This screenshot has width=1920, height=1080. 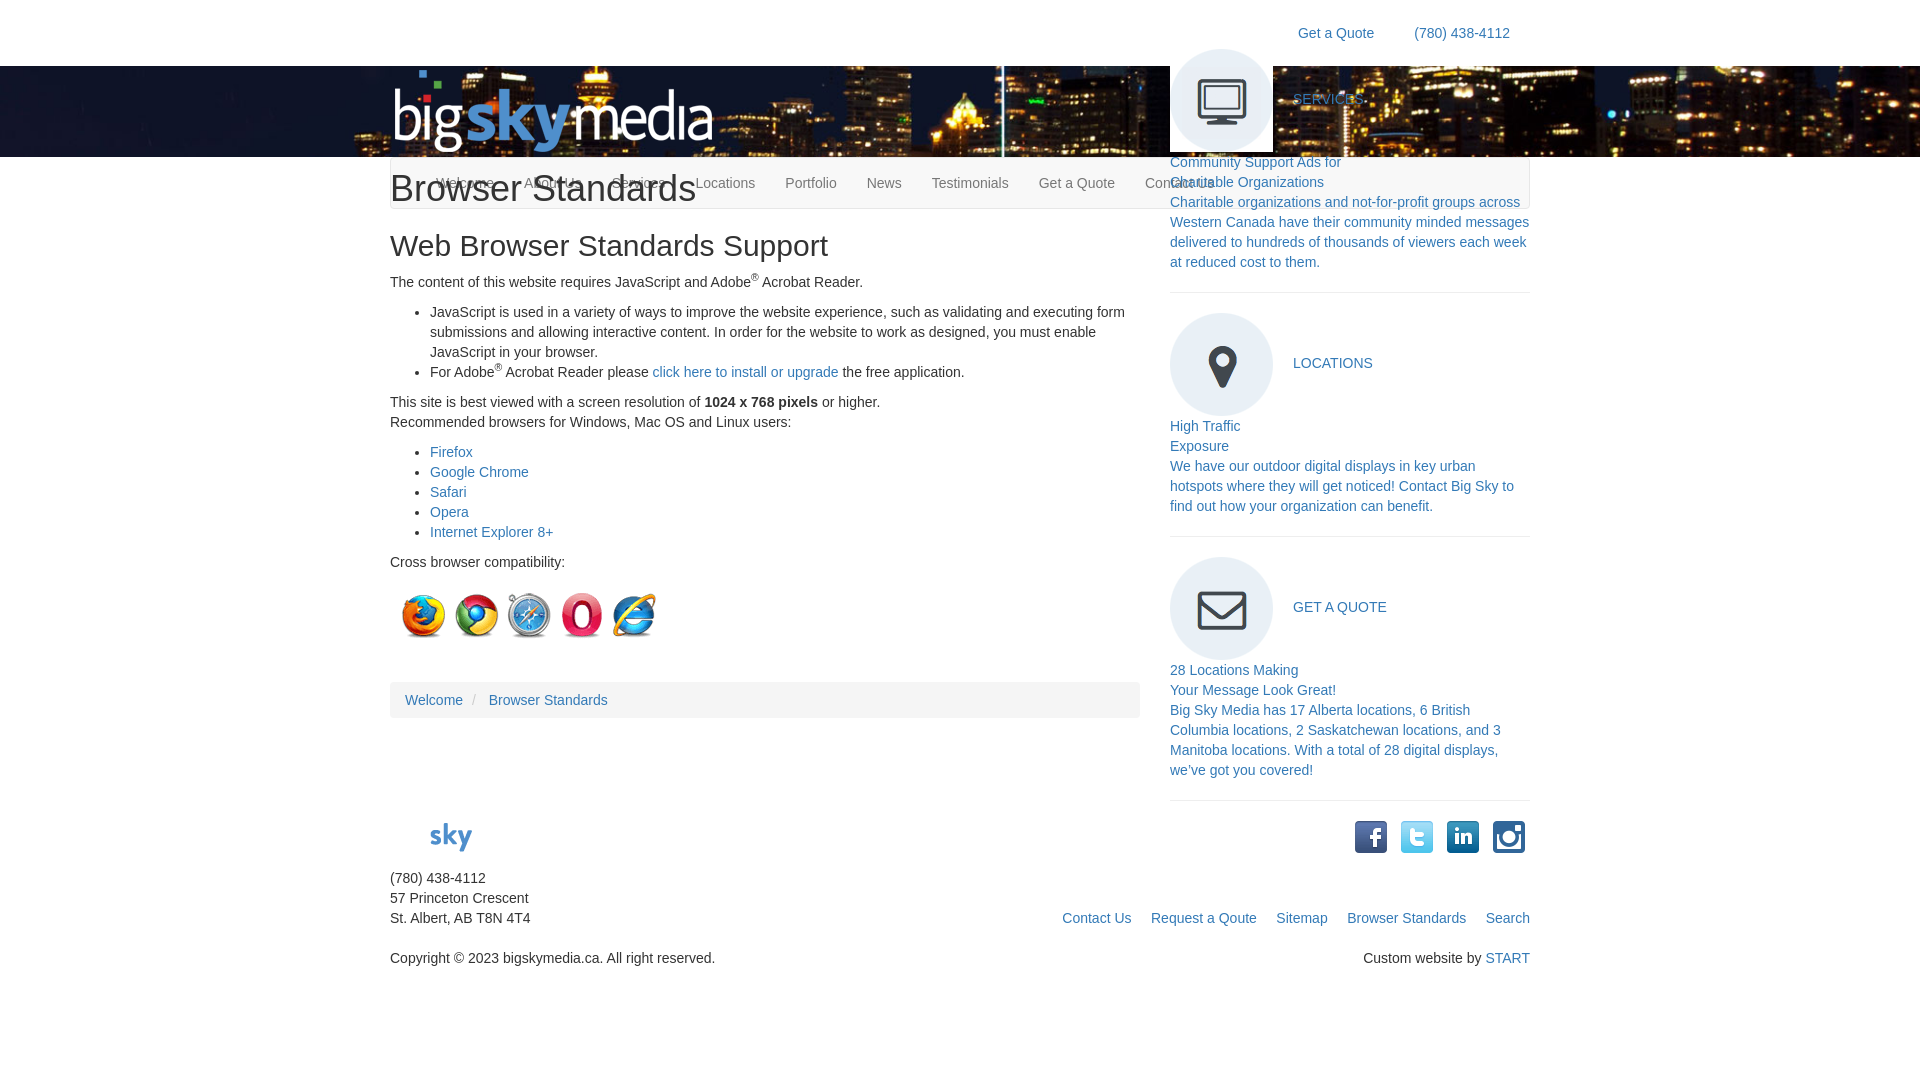 I want to click on News, so click(x=884, y=183).